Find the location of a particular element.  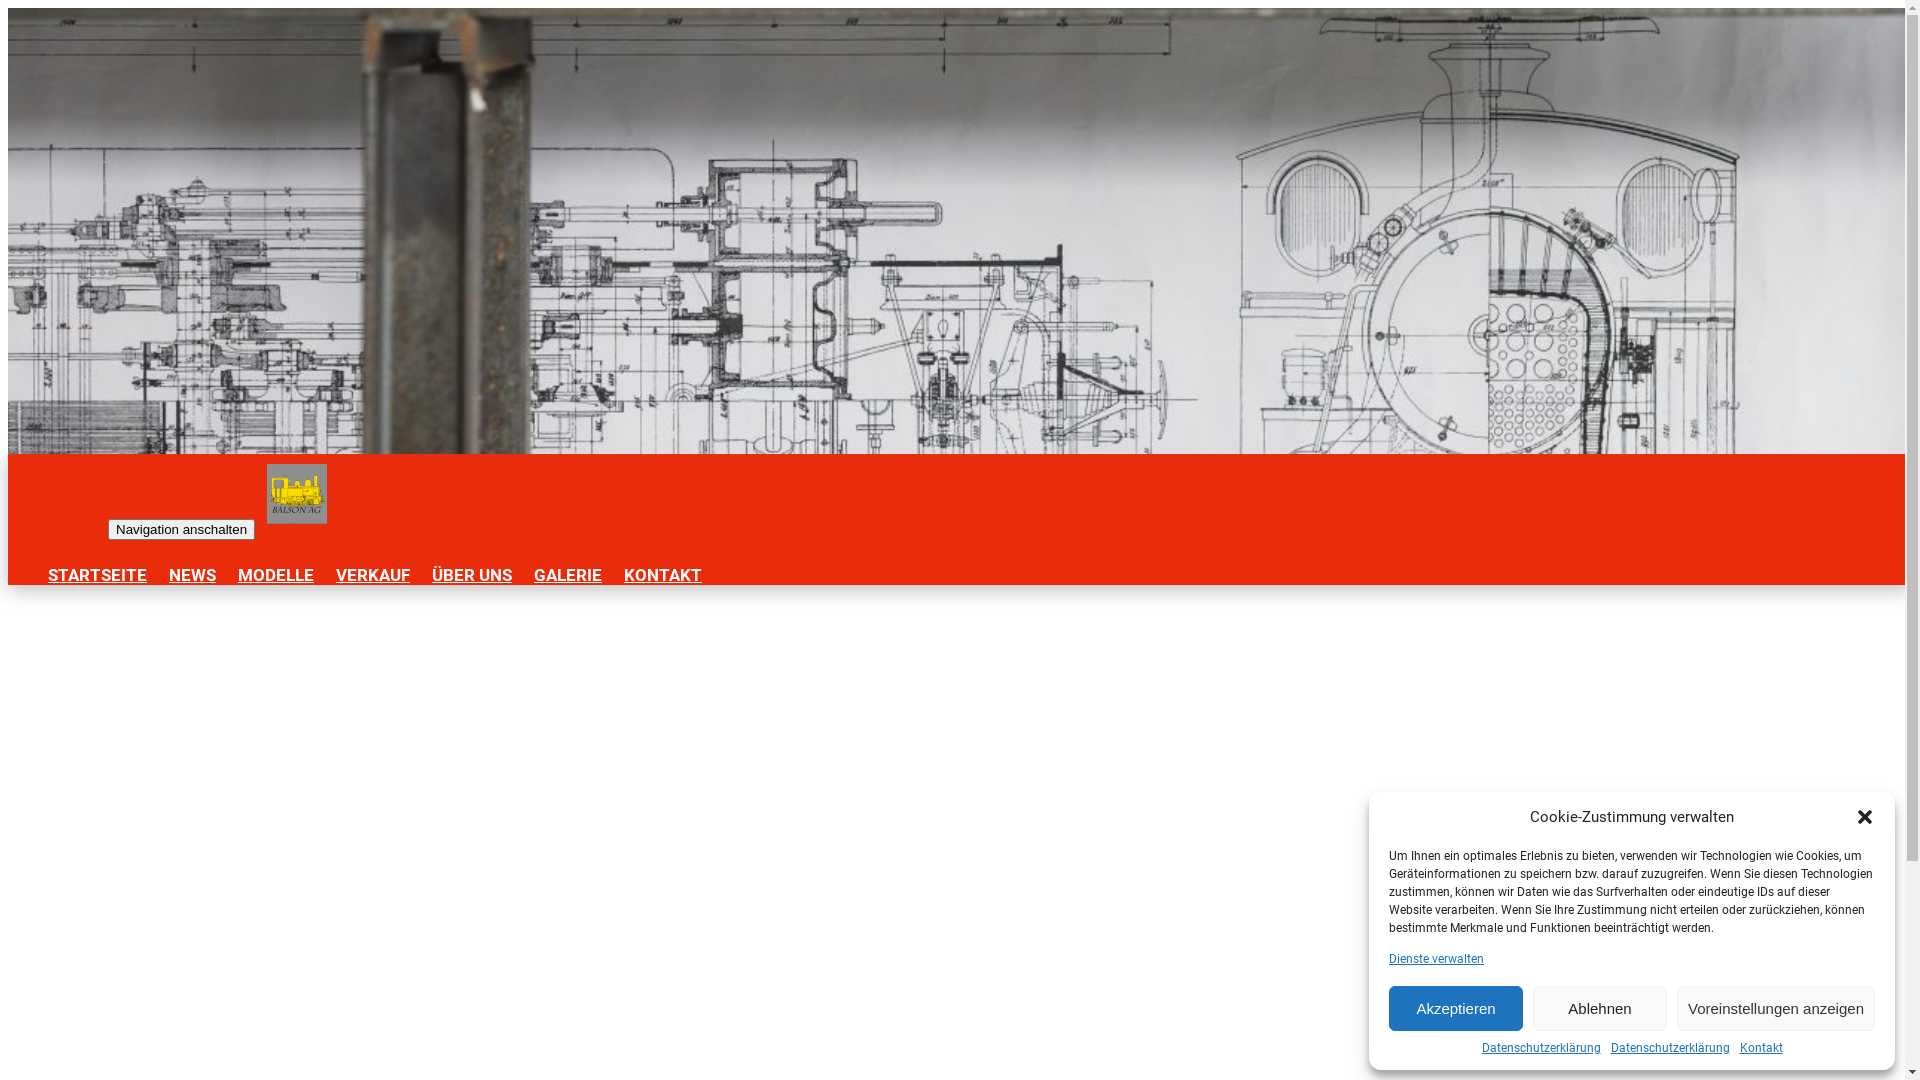

VERKAUF is located at coordinates (373, 575).